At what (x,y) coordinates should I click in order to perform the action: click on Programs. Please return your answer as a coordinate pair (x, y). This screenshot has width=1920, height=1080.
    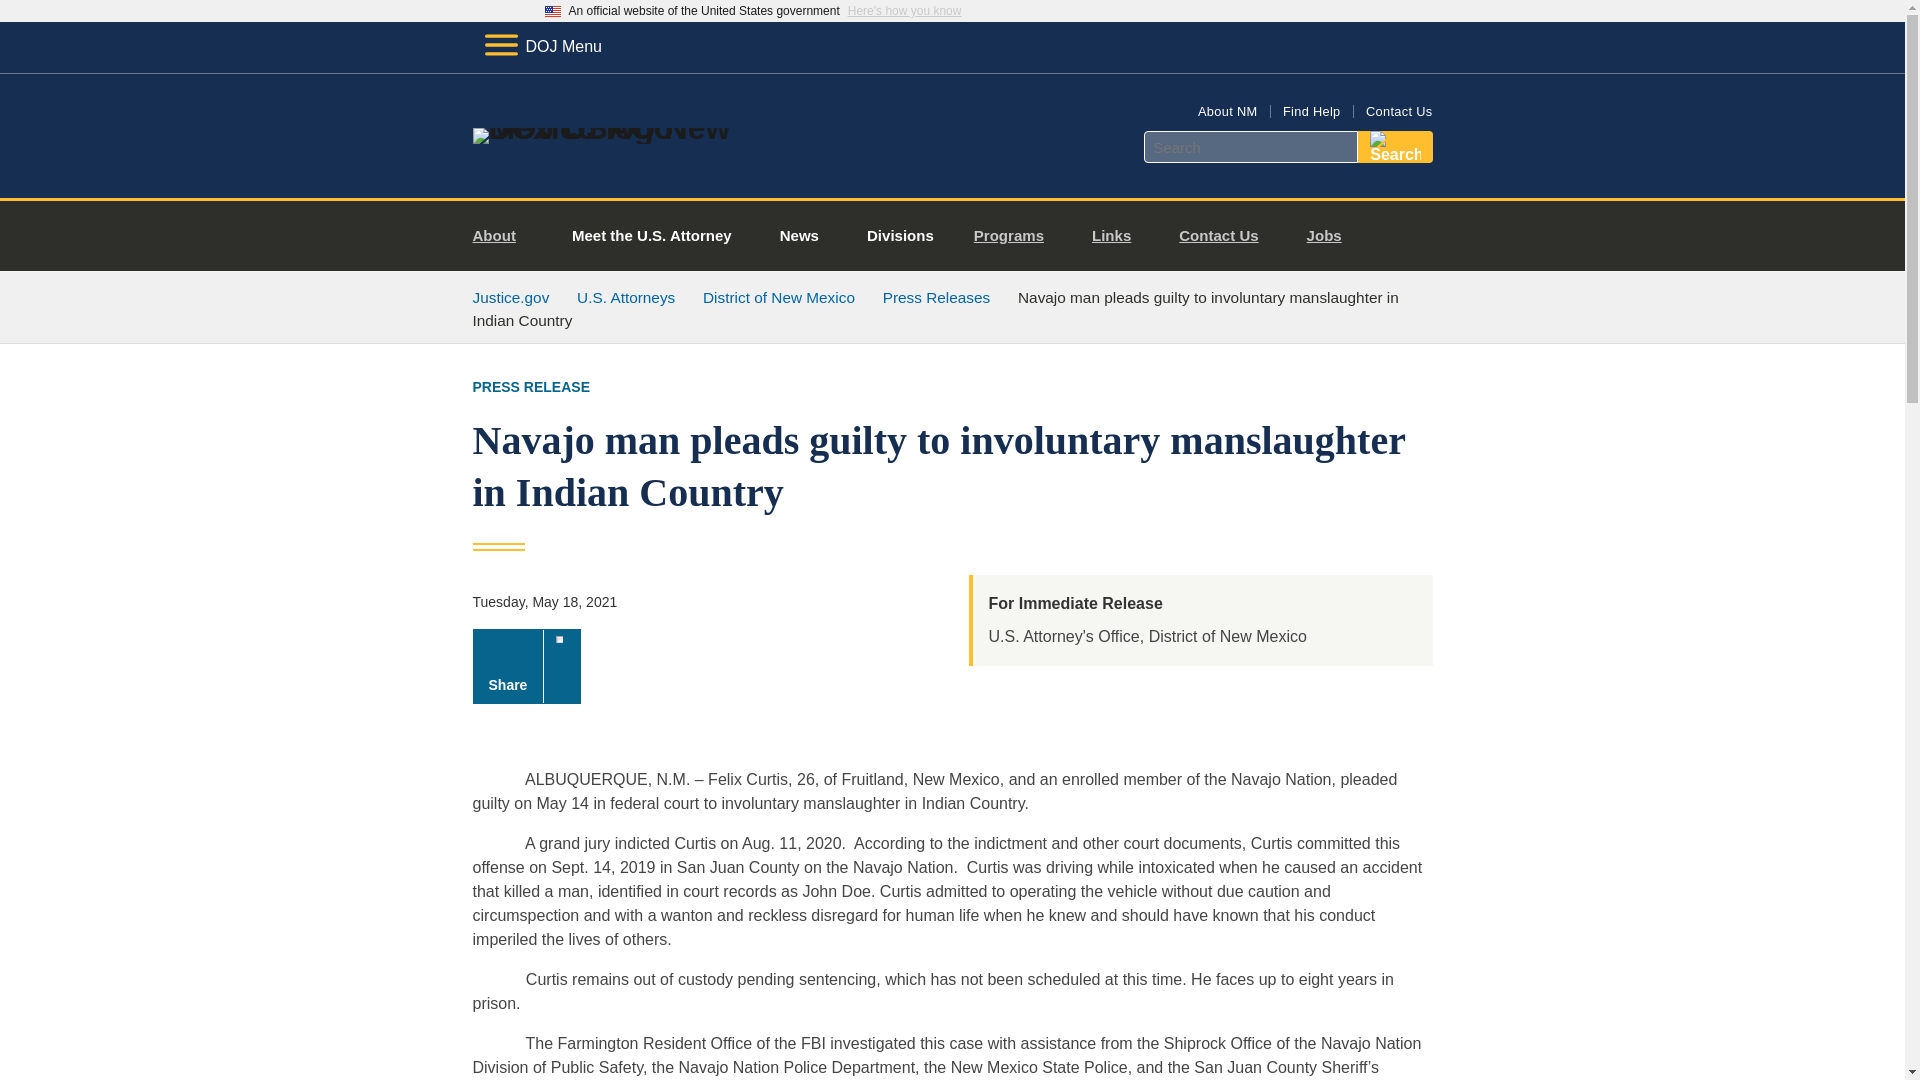
    Looking at the image, I should click on (1016, 236).